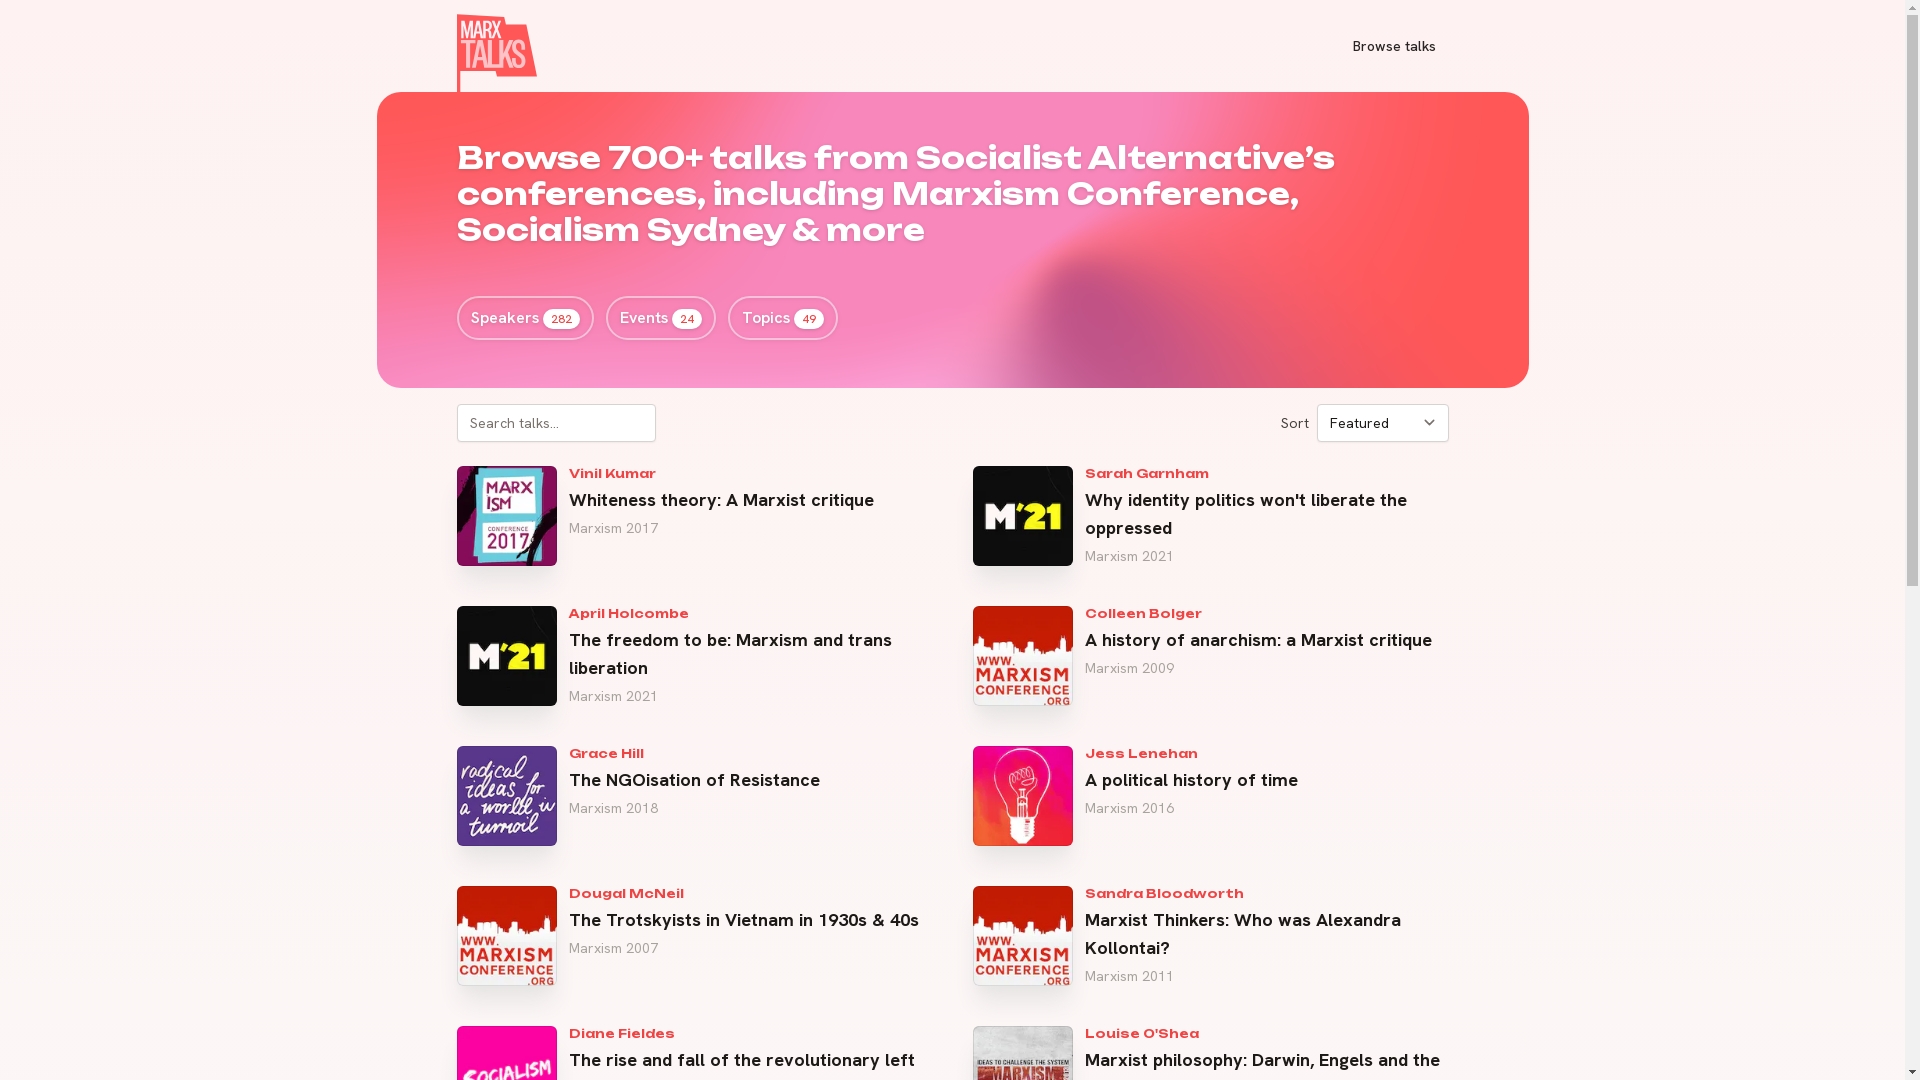 The width and height of the screenshot is (1920, 1080). What do you see at coordinates (1210, 796) in the screenshot?
I see `Jess Lenehan
A political history of time
Marxism 2016` at bounding box center [1210, 796].